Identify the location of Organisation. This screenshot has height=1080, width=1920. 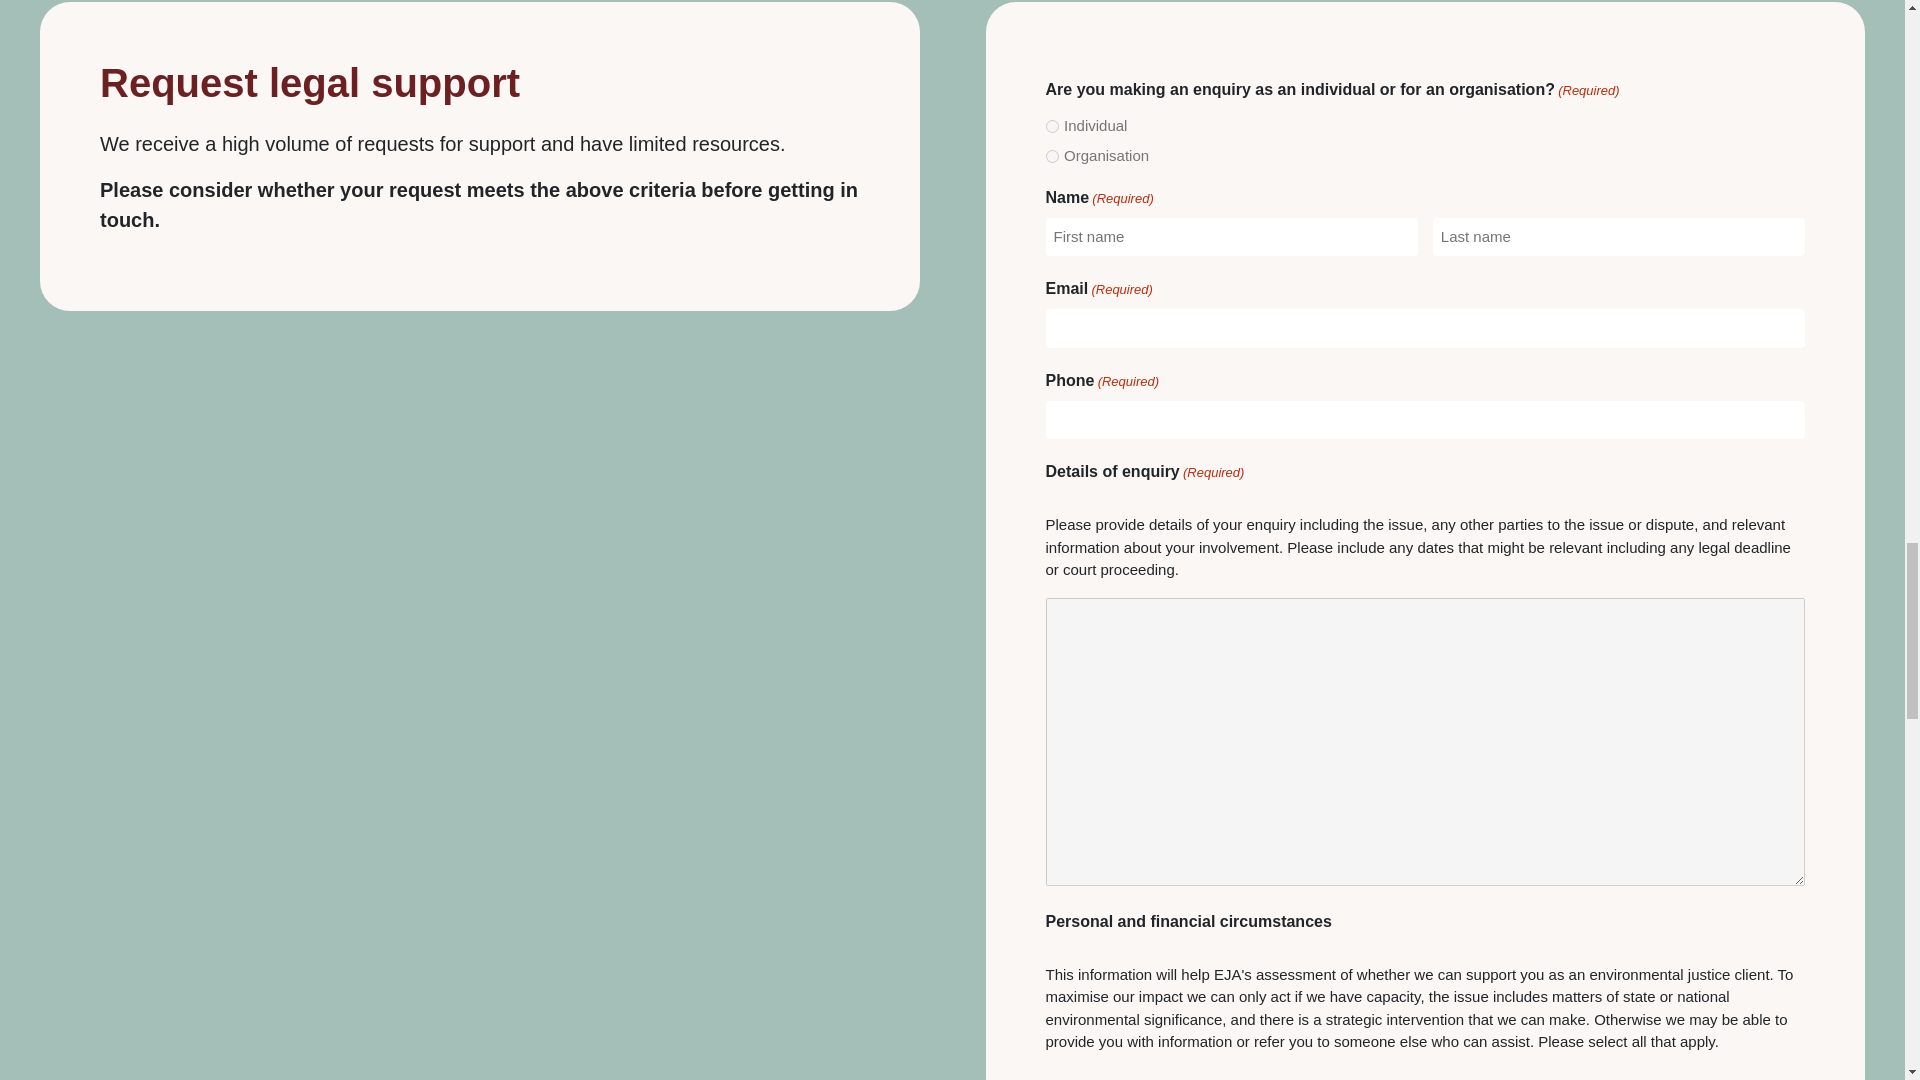
(1052, 156).